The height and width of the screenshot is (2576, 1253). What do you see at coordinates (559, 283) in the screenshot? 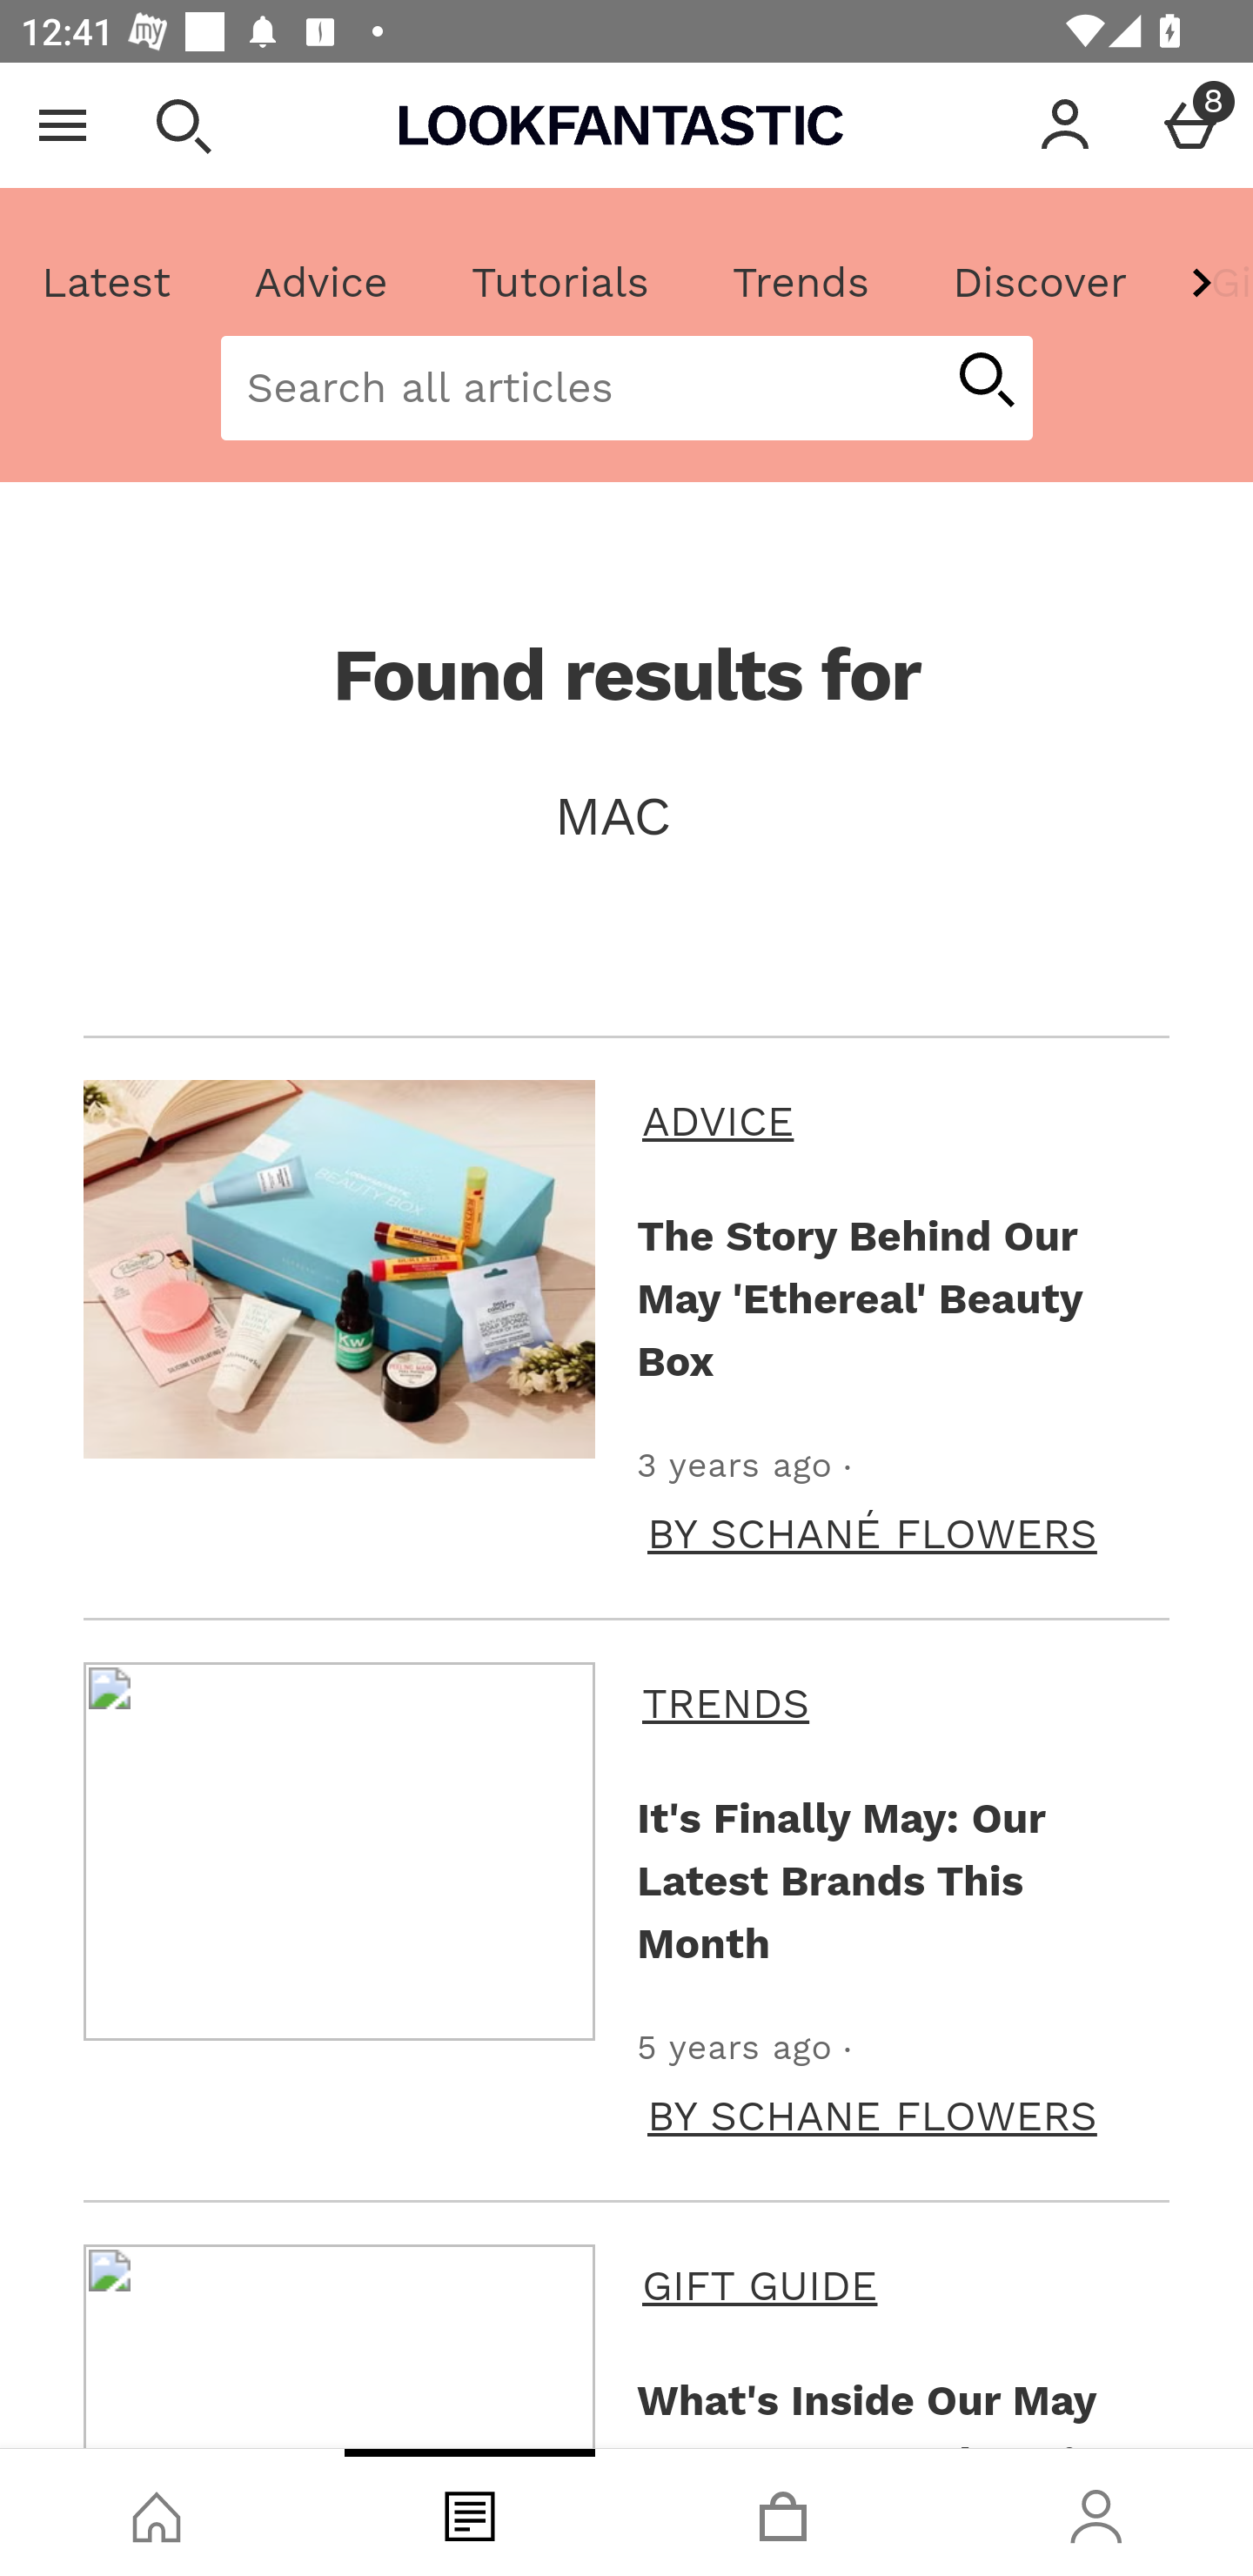
I see `Tutorials` at bounding box center [559, 283].